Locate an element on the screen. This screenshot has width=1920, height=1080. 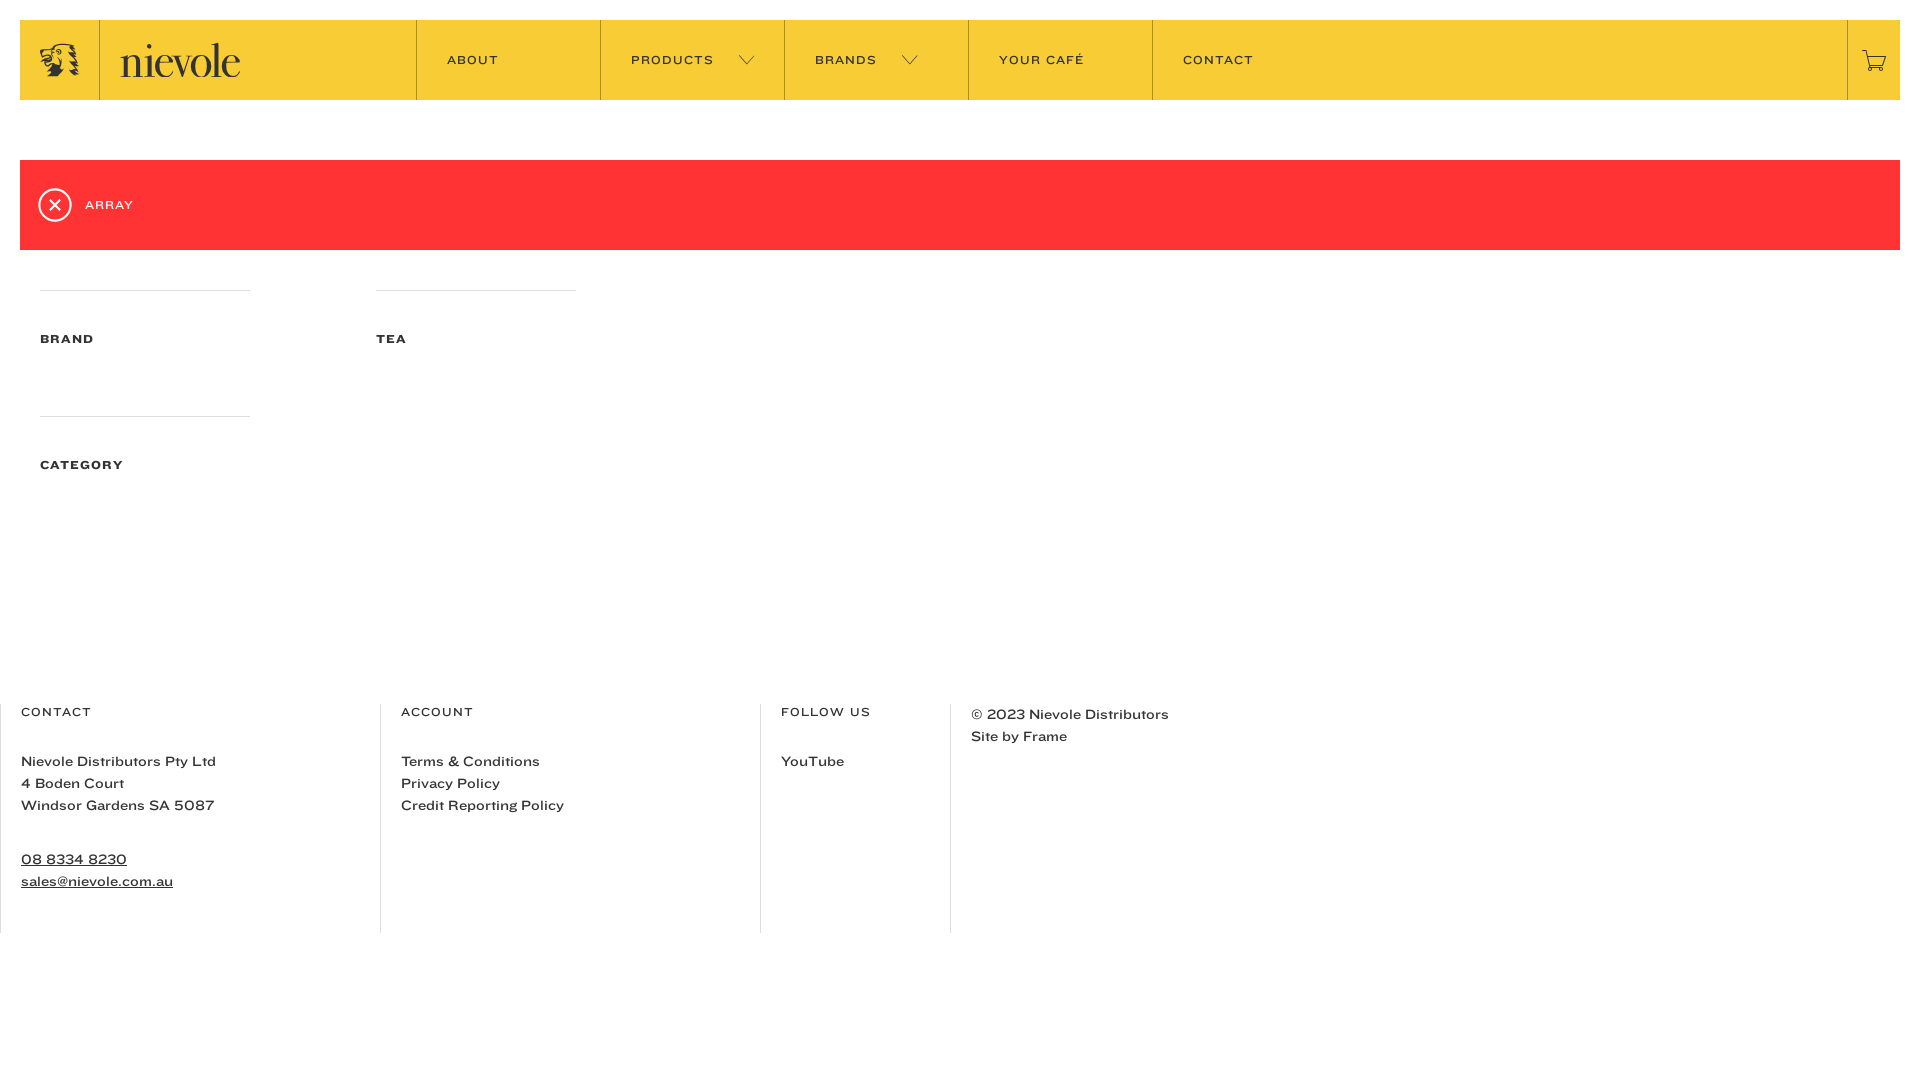
Frame is located at coordinates (1045, 736).